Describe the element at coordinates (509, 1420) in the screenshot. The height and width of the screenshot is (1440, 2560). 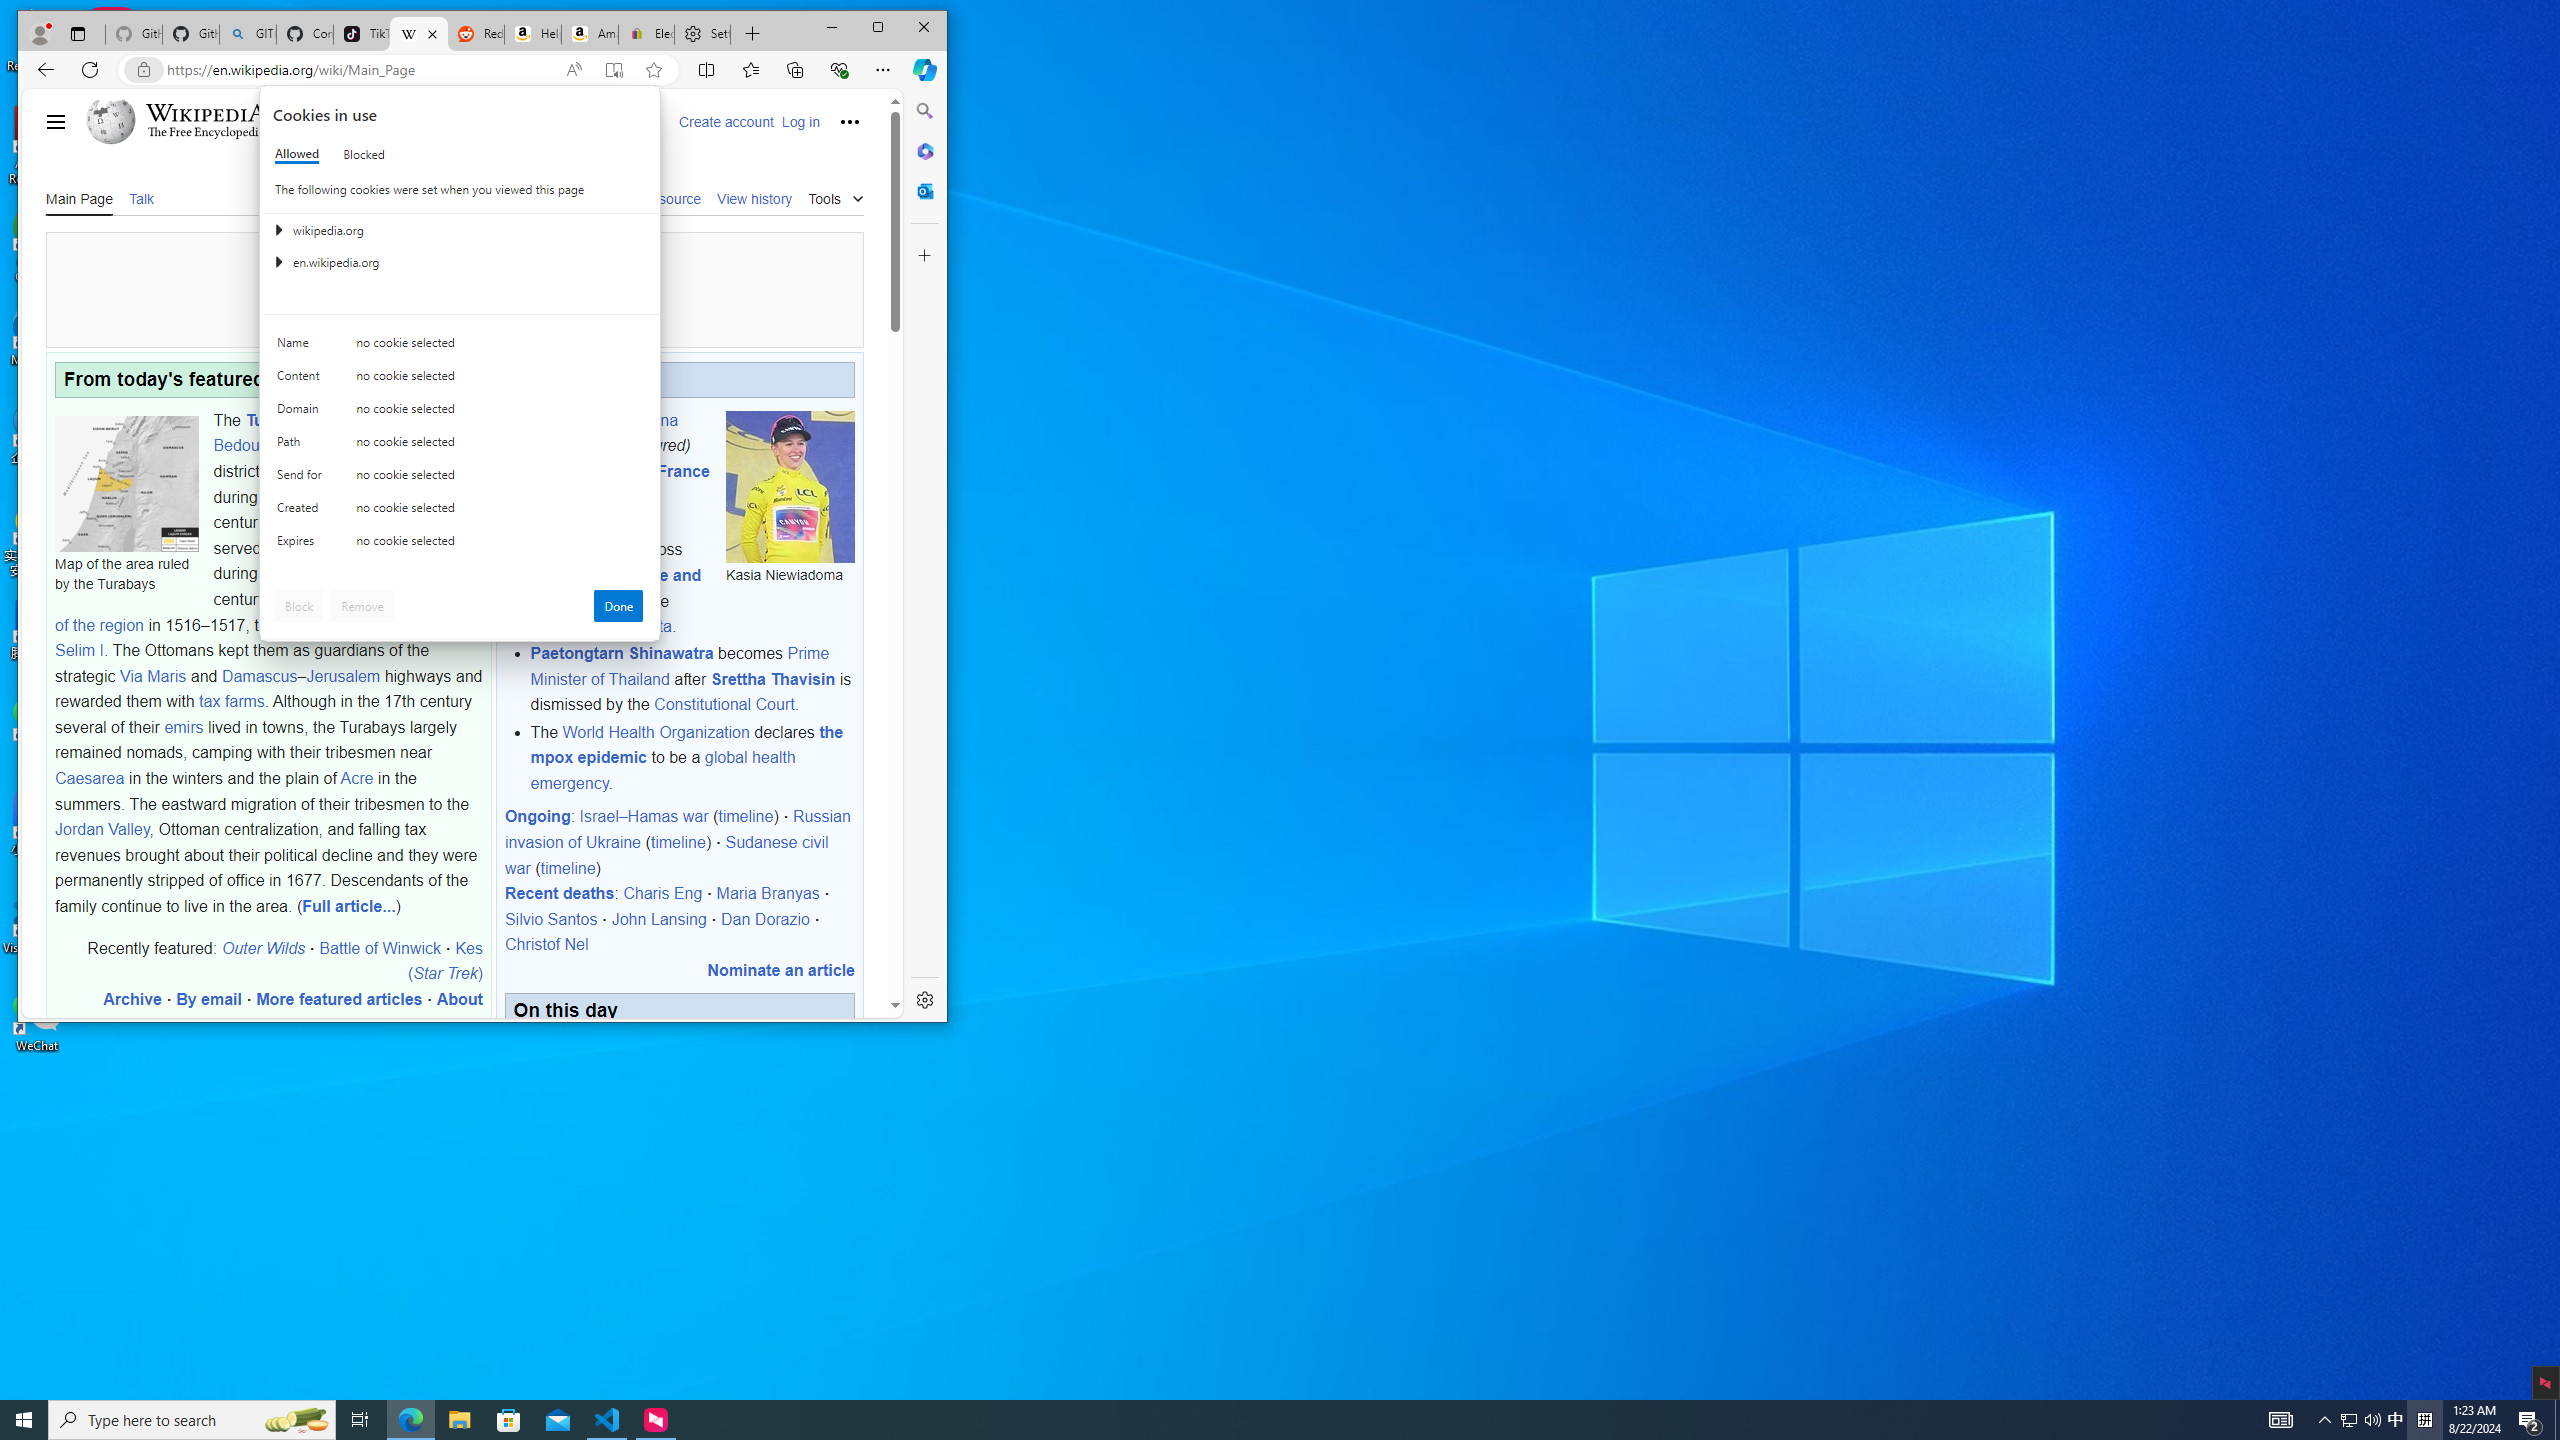
I see `Microsoft Store` at that location.